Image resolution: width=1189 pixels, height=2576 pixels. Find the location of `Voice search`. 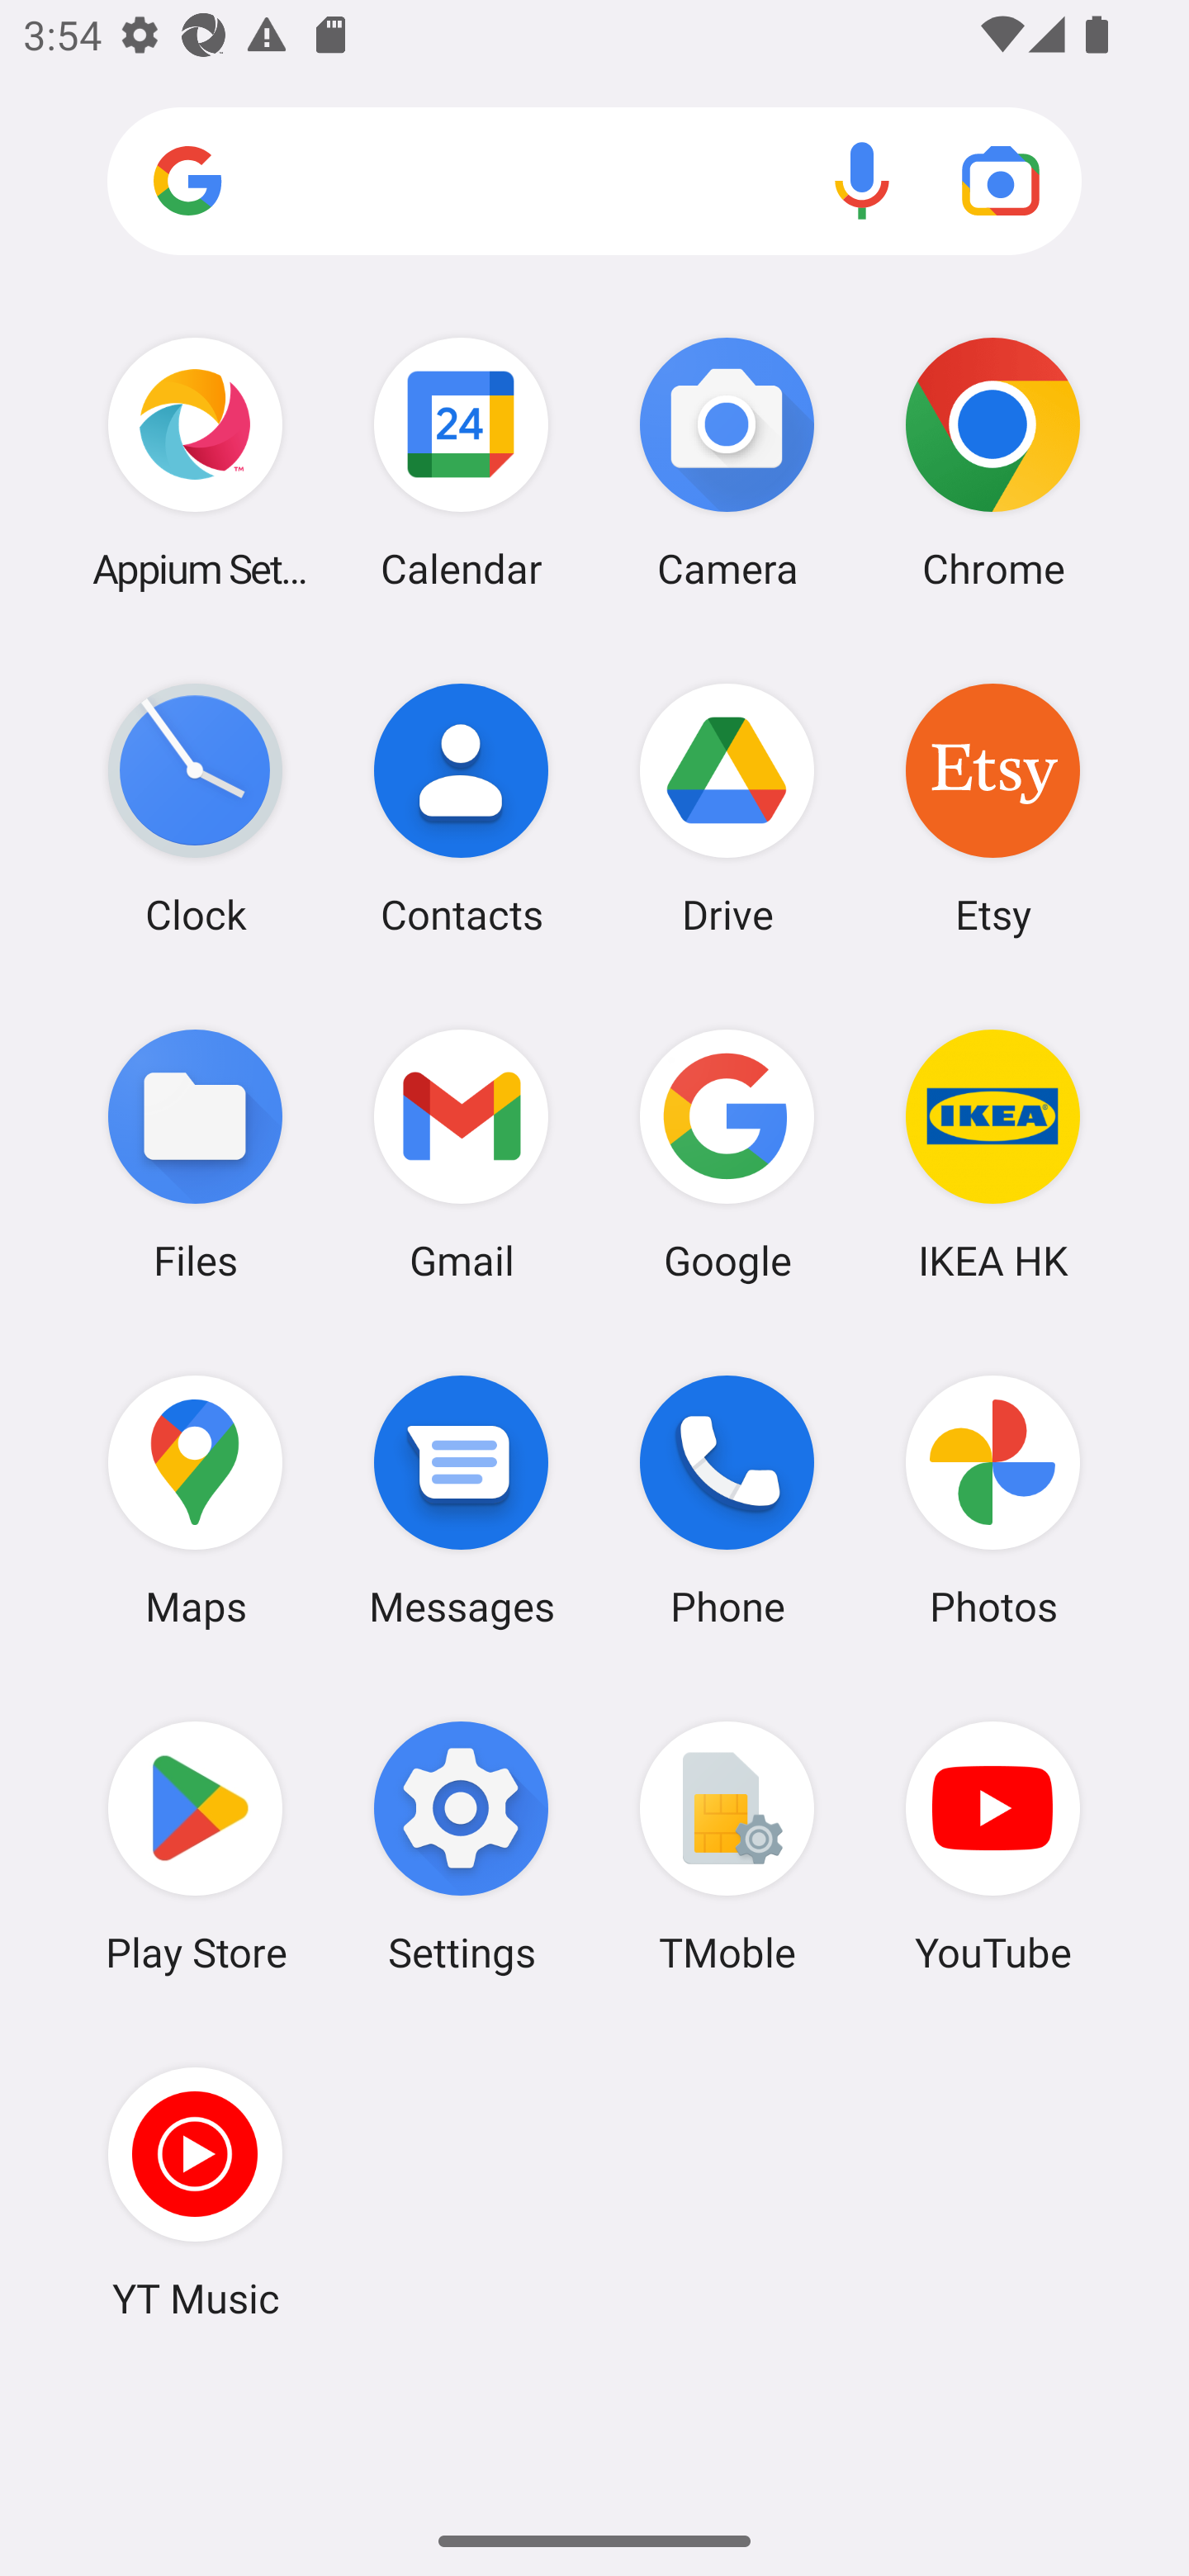

Voice search is located at coordinates (862, 180).